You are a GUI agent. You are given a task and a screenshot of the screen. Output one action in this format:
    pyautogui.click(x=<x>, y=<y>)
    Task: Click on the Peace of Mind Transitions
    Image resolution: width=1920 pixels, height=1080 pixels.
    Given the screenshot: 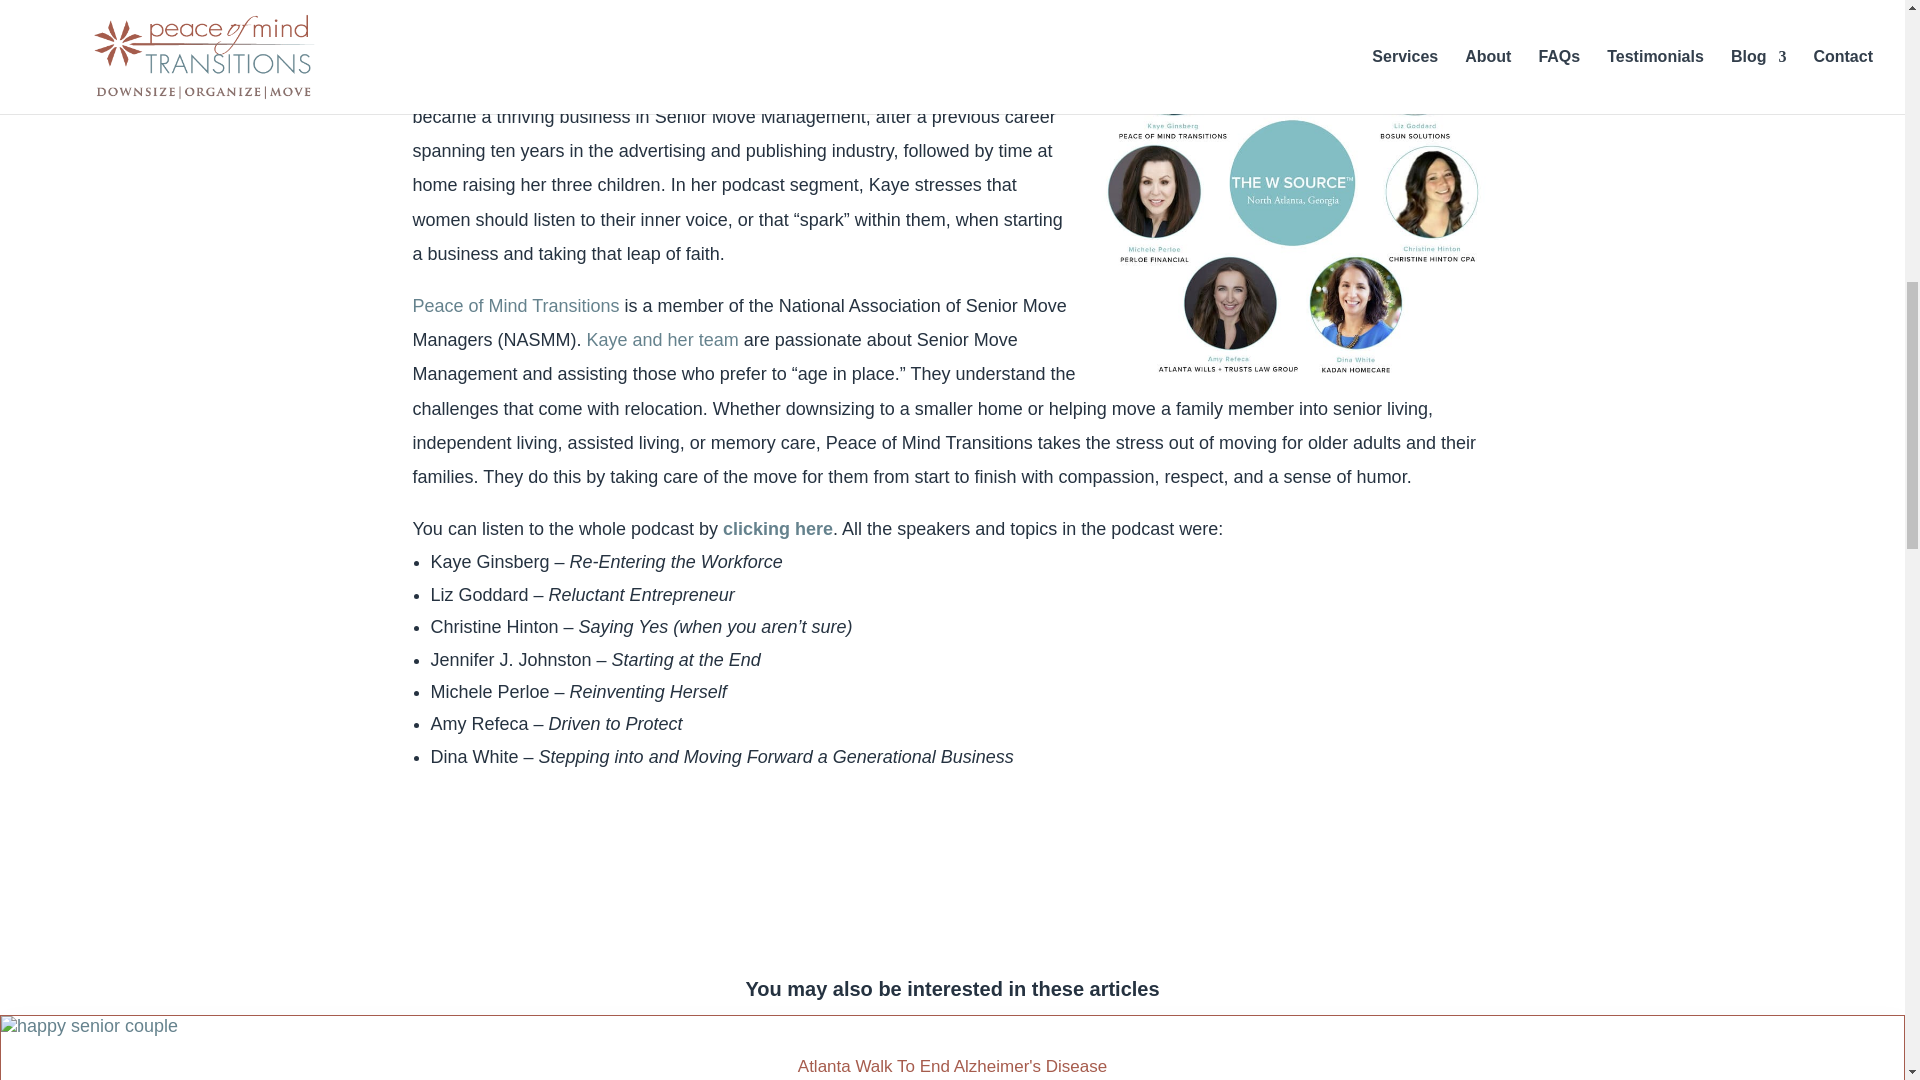 What is the action you would take?
    pyautogui.click(x=515, y=306)
    